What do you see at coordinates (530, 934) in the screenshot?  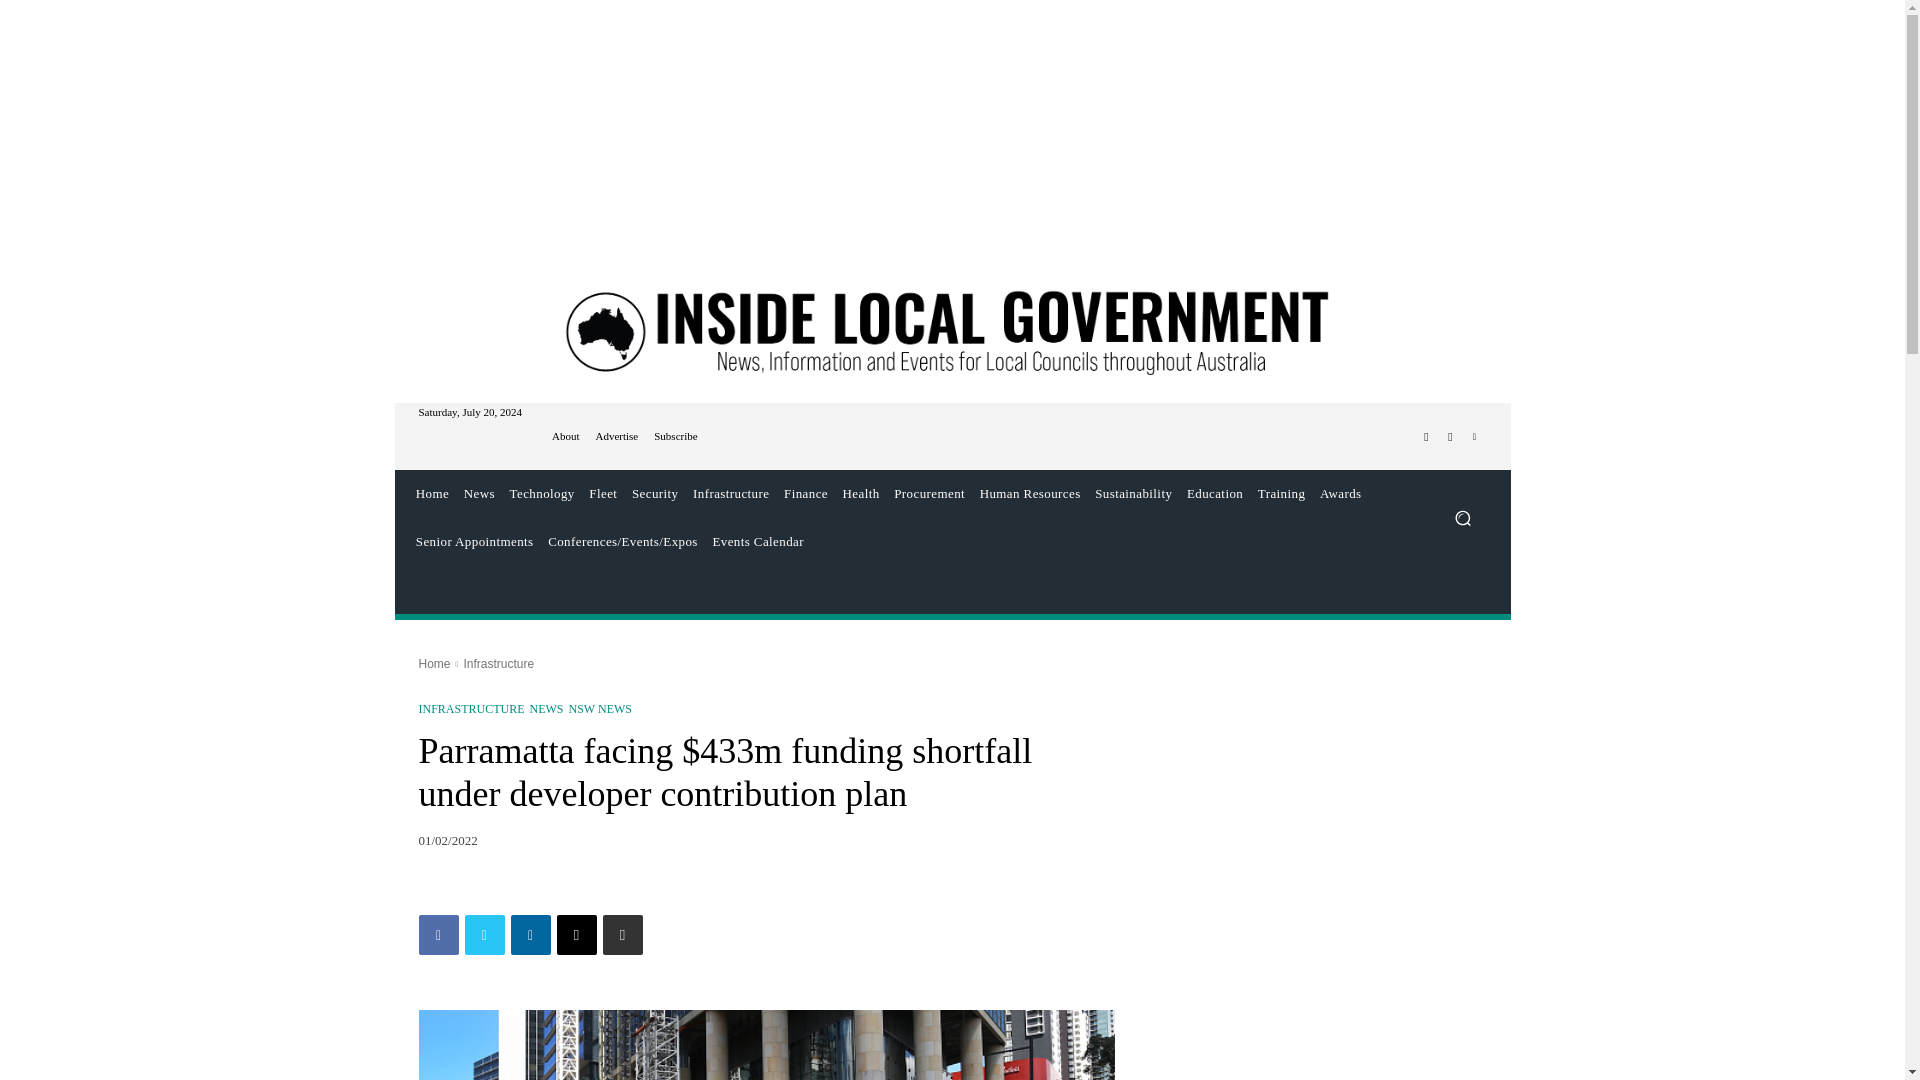 I see `Linkedin` at bounding box center [530, 934].